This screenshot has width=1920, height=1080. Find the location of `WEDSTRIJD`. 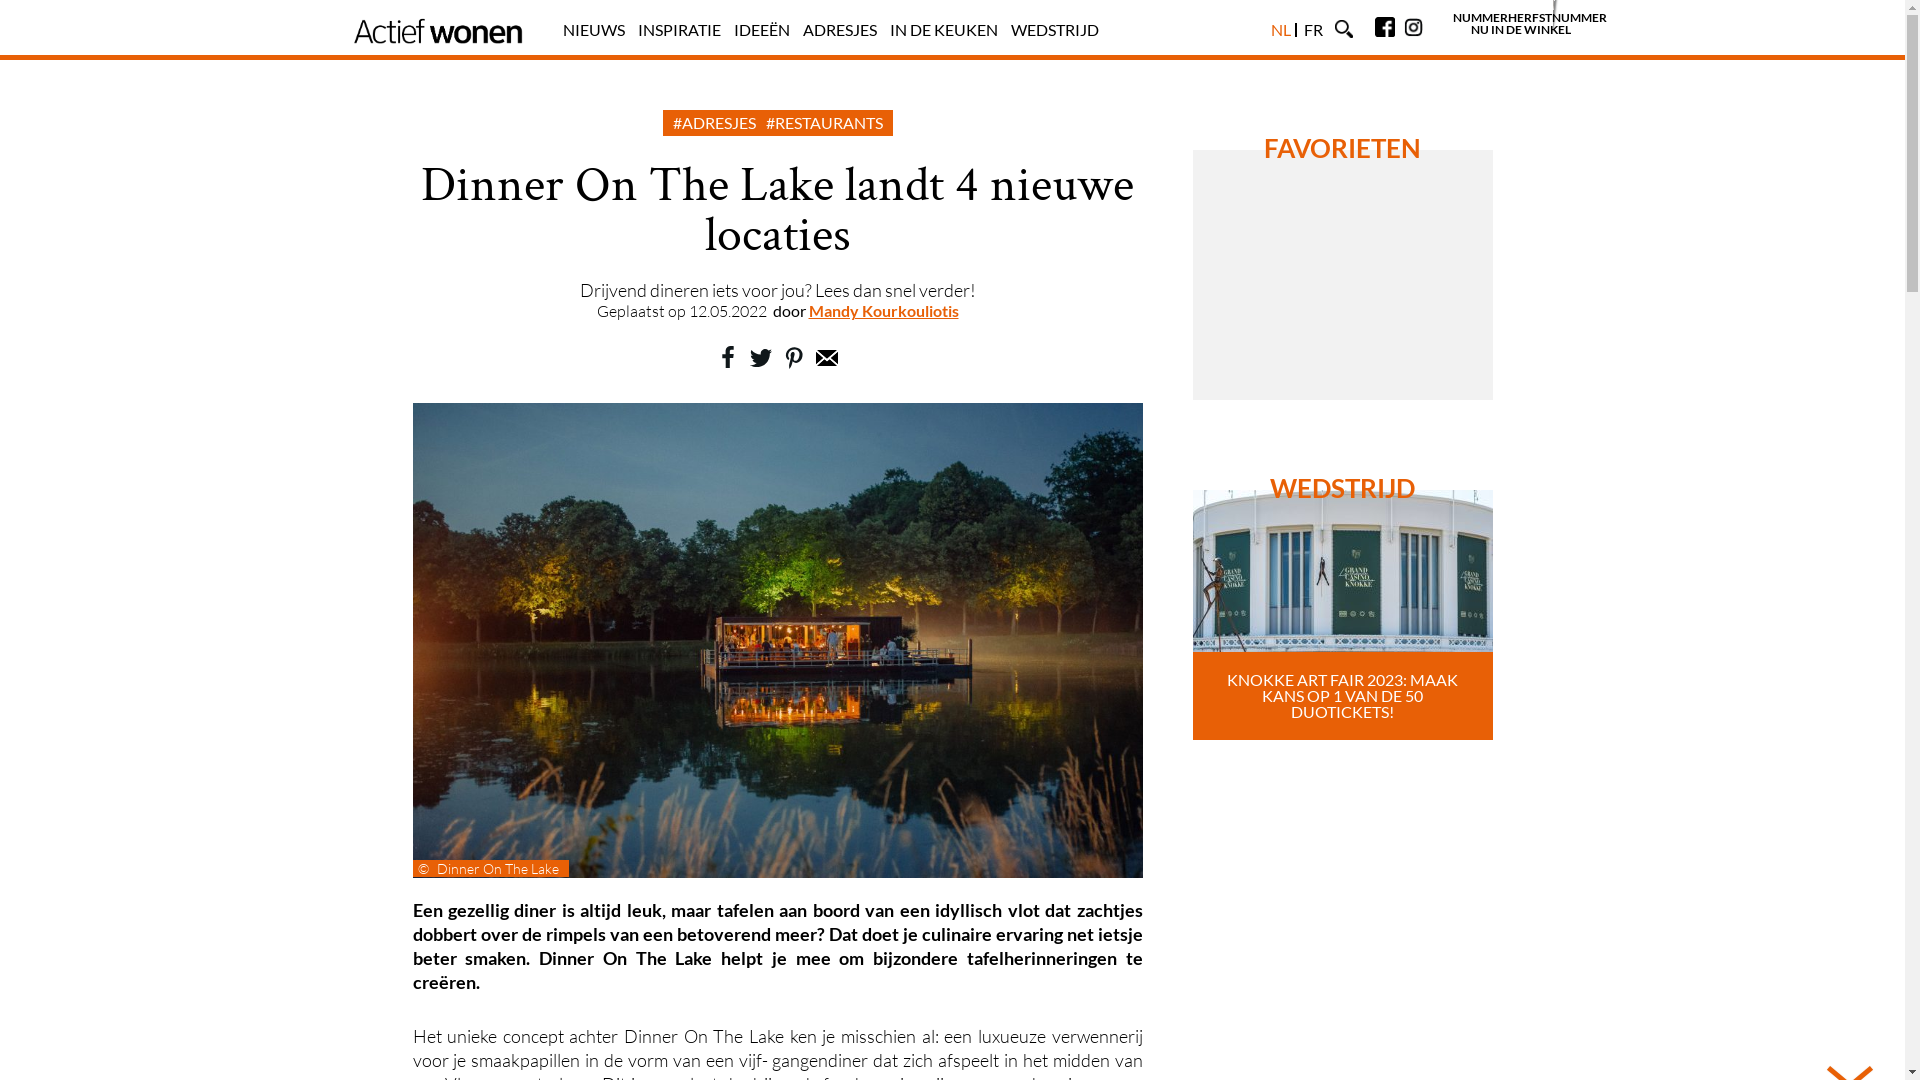

WEDSTRIJD is located at coordinates (1054, 29).